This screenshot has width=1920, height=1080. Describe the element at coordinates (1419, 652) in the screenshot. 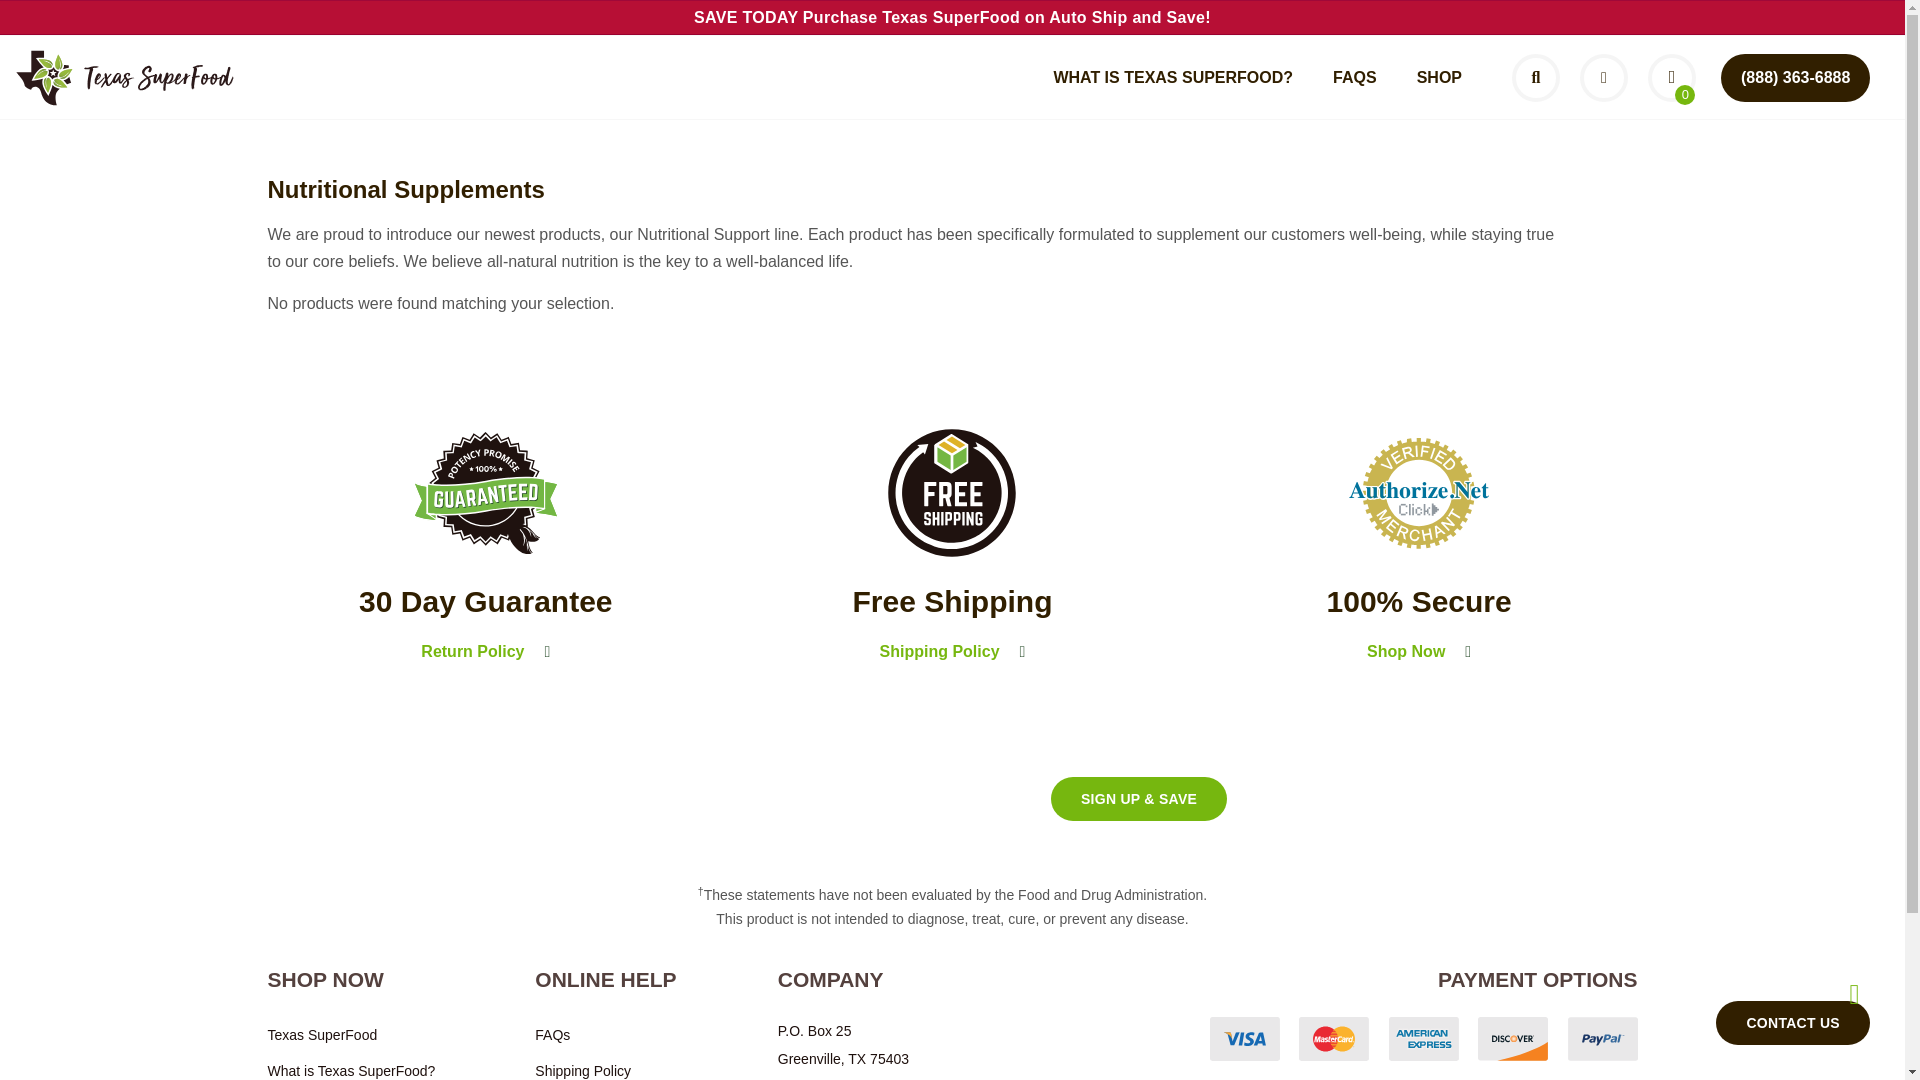

I see `Shop Now` at that location.